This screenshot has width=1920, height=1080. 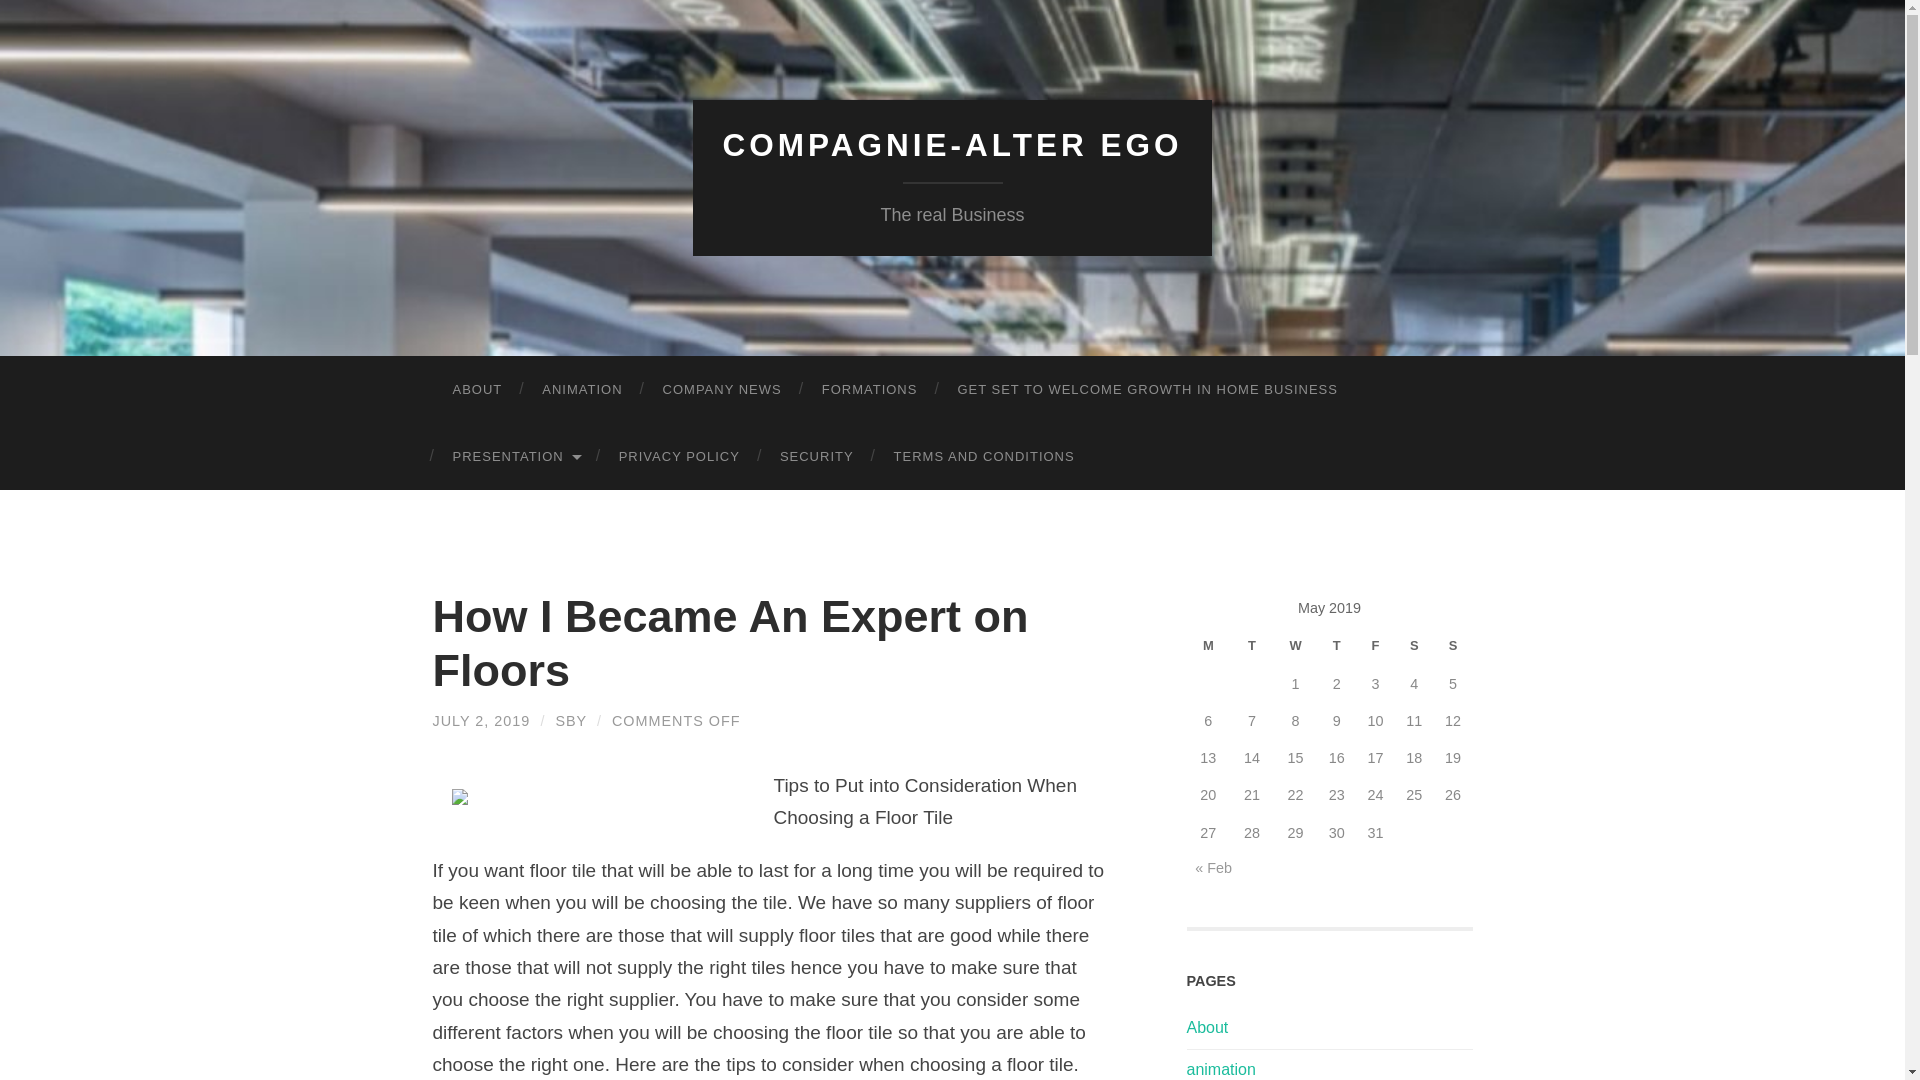 I want to click on SECURITY, so click(x=816, y=456).